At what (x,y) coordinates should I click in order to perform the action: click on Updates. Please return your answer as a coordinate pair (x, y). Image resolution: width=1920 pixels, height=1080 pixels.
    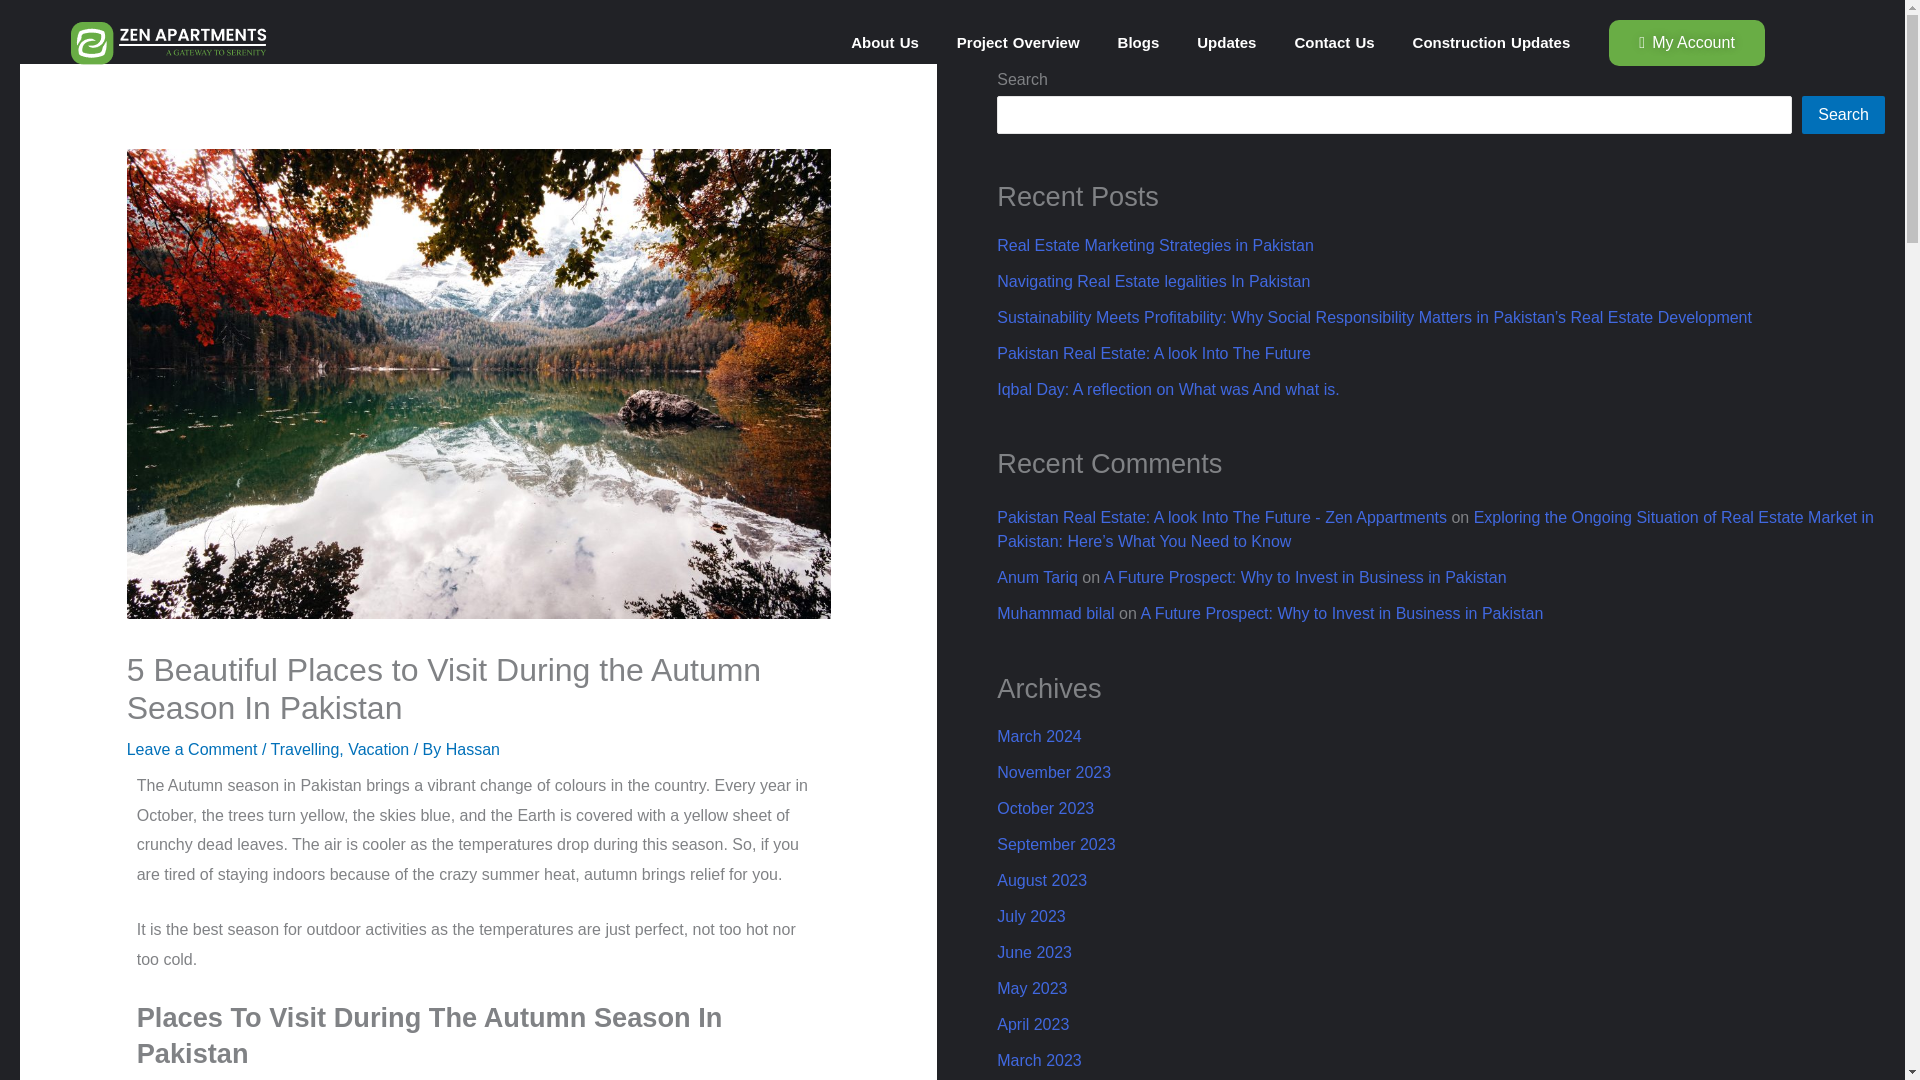
    Looking at the image, I should click on (1226, 42).